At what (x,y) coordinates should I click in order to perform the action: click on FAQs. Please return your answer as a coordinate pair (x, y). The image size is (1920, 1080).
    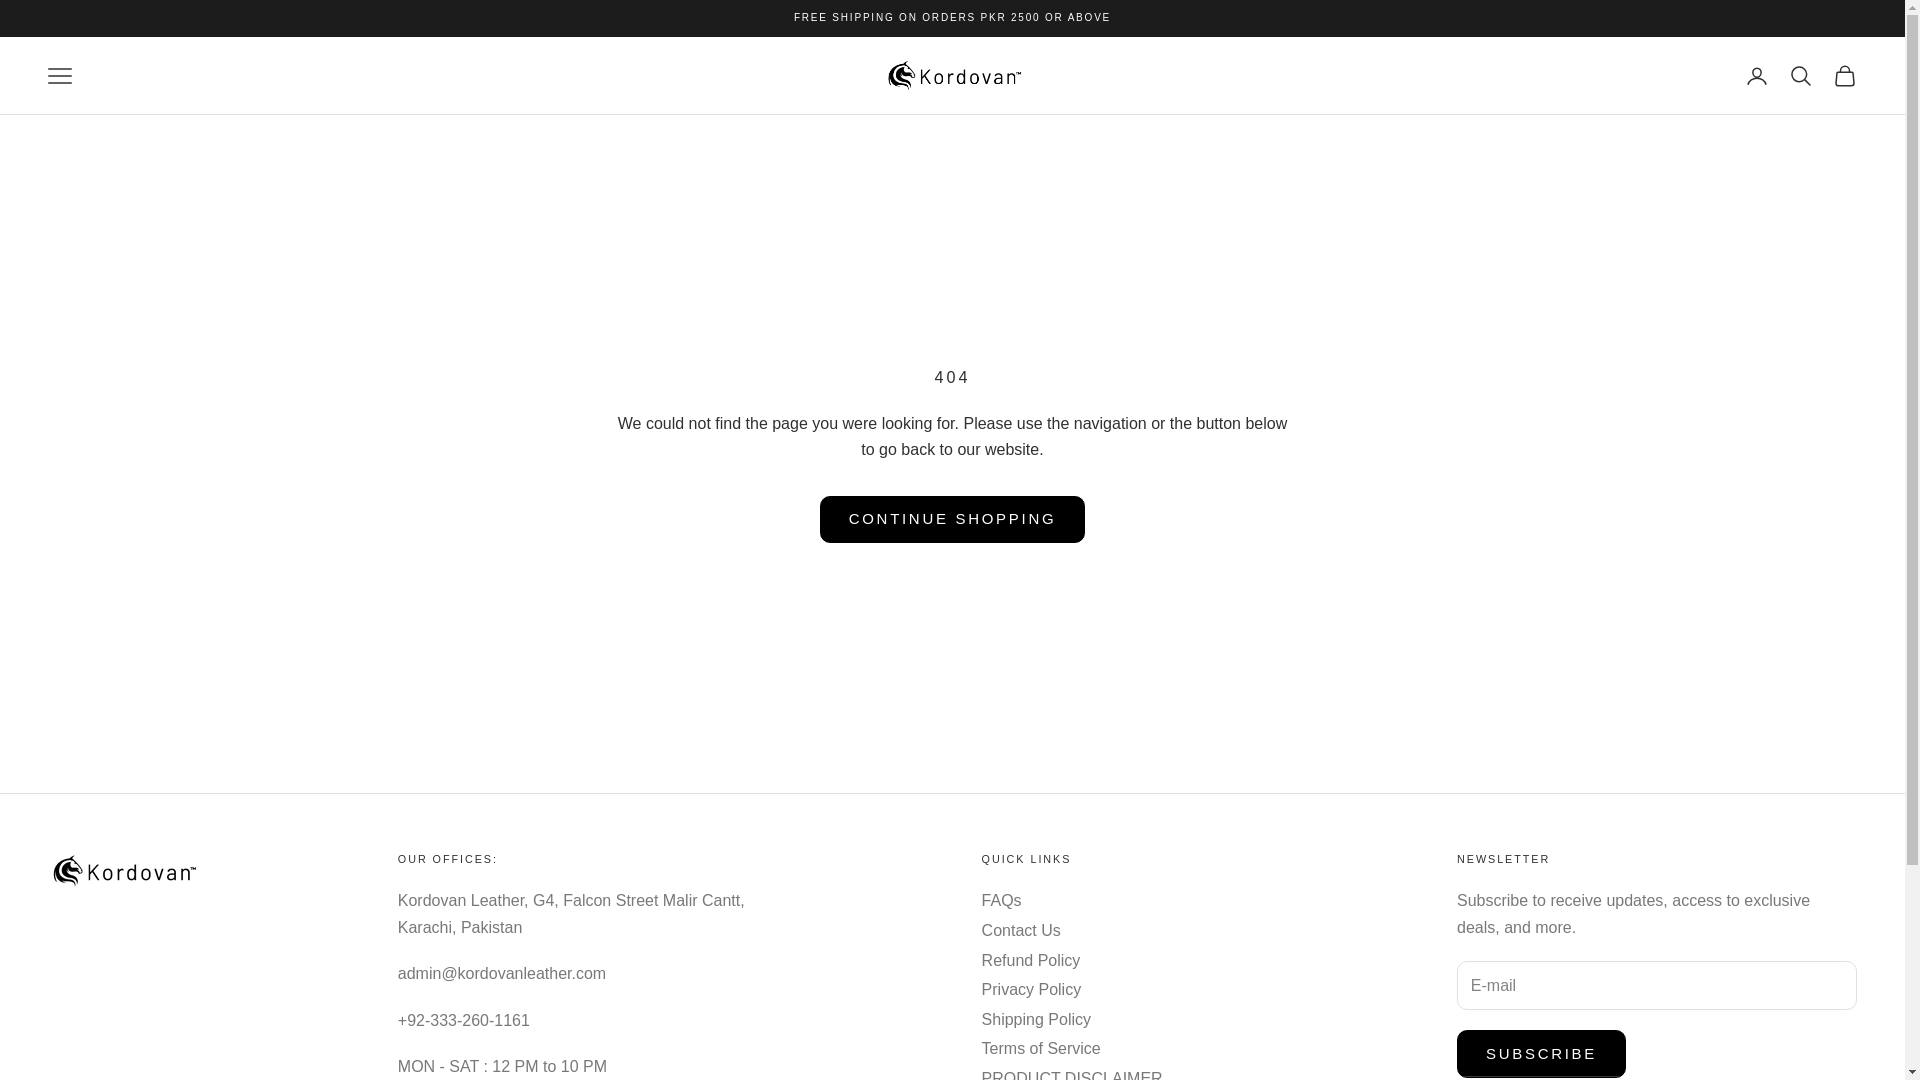
    Looking at the image, I should click on (1001, 900).